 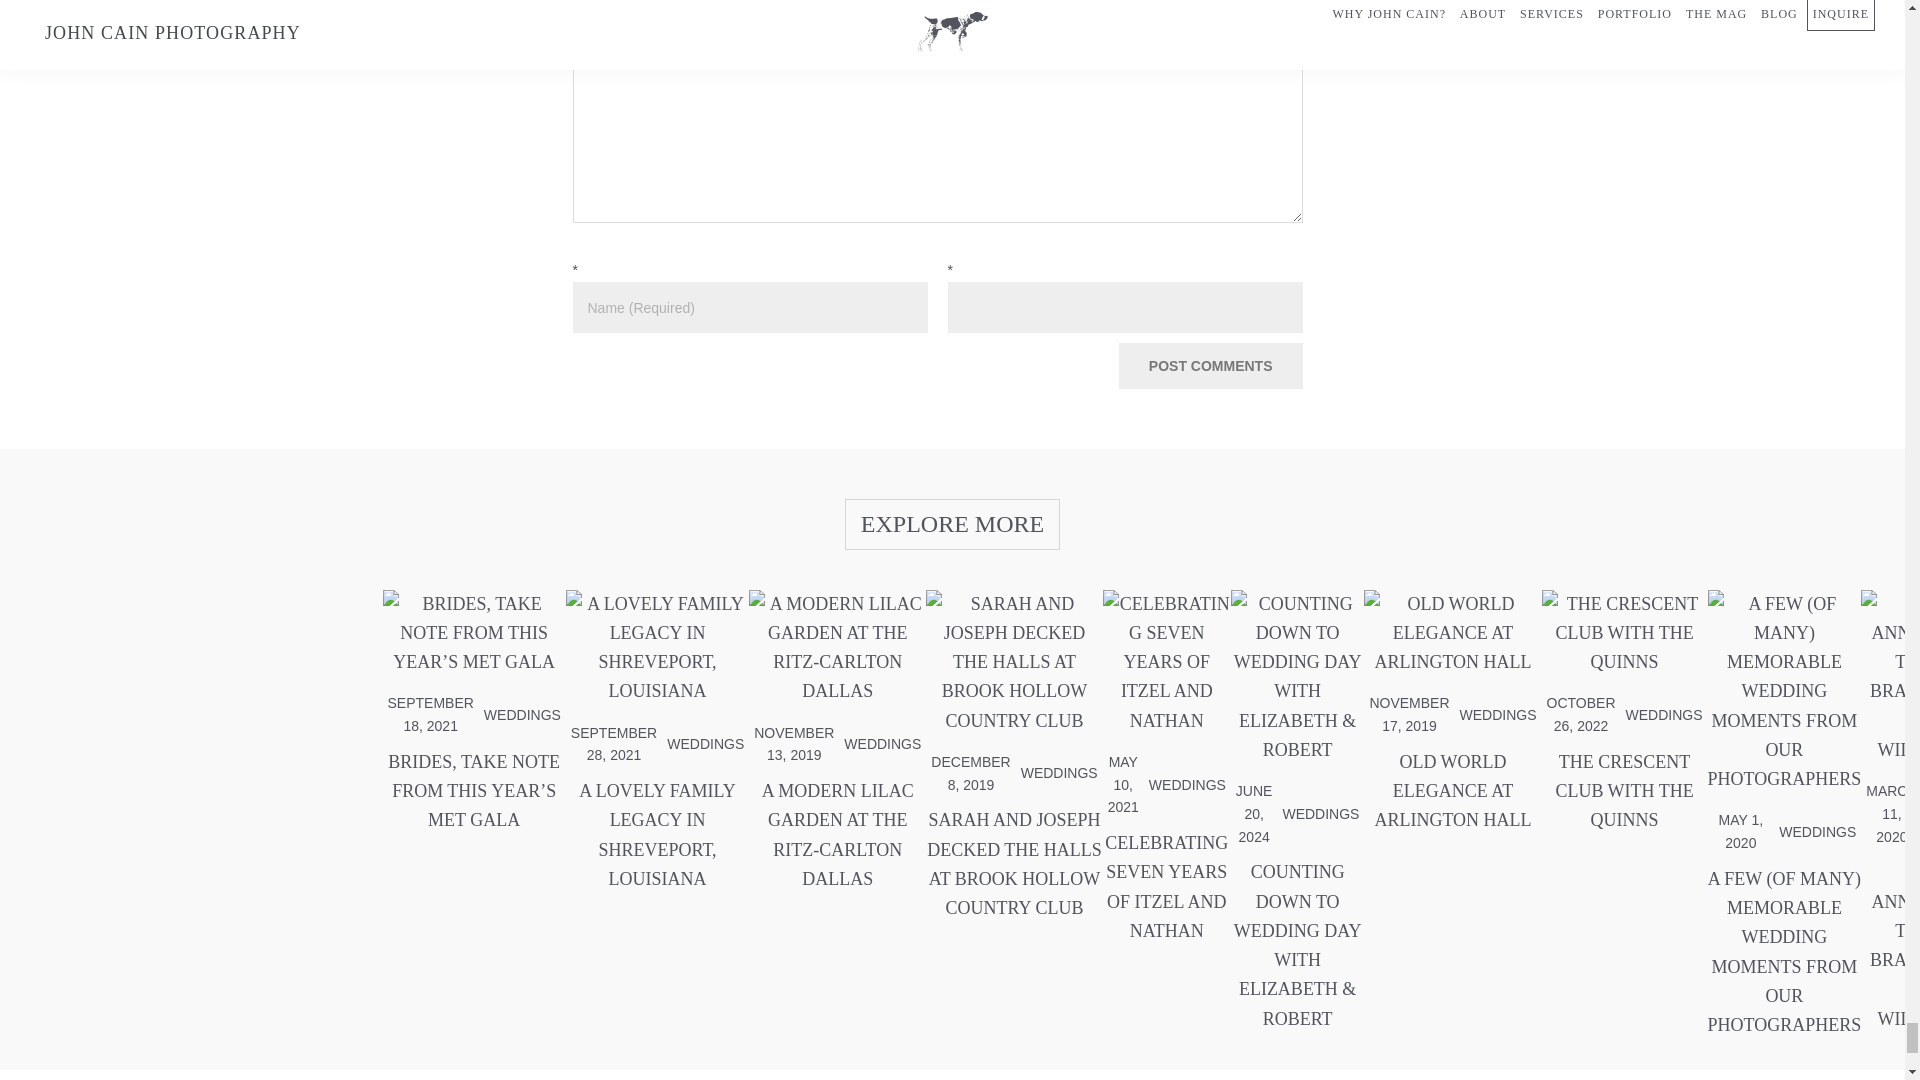 I want to click on A Lovely Family Legacy in Shreveport, Louisiana, so click(x=657, y=656).